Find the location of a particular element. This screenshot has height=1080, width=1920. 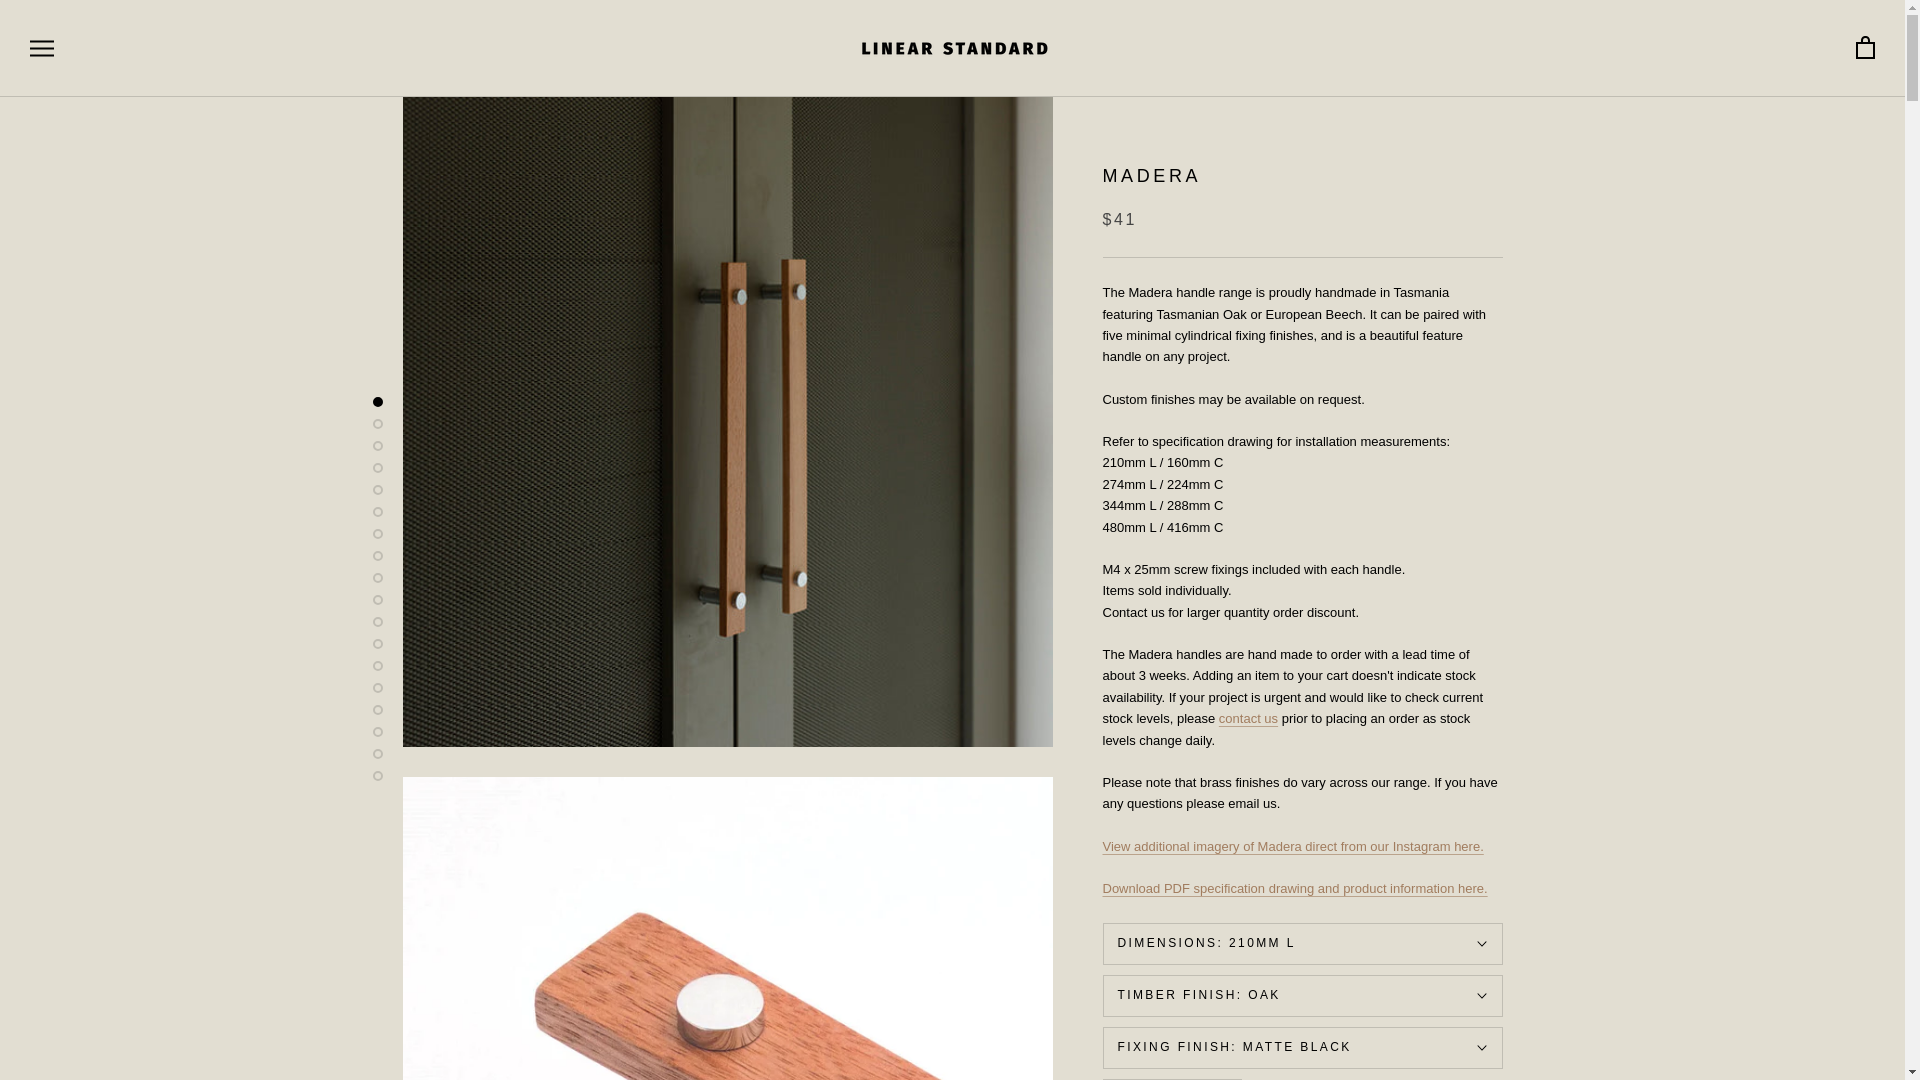

DIMENSIONS: 210MM L is located at coordinates (1302, 944).